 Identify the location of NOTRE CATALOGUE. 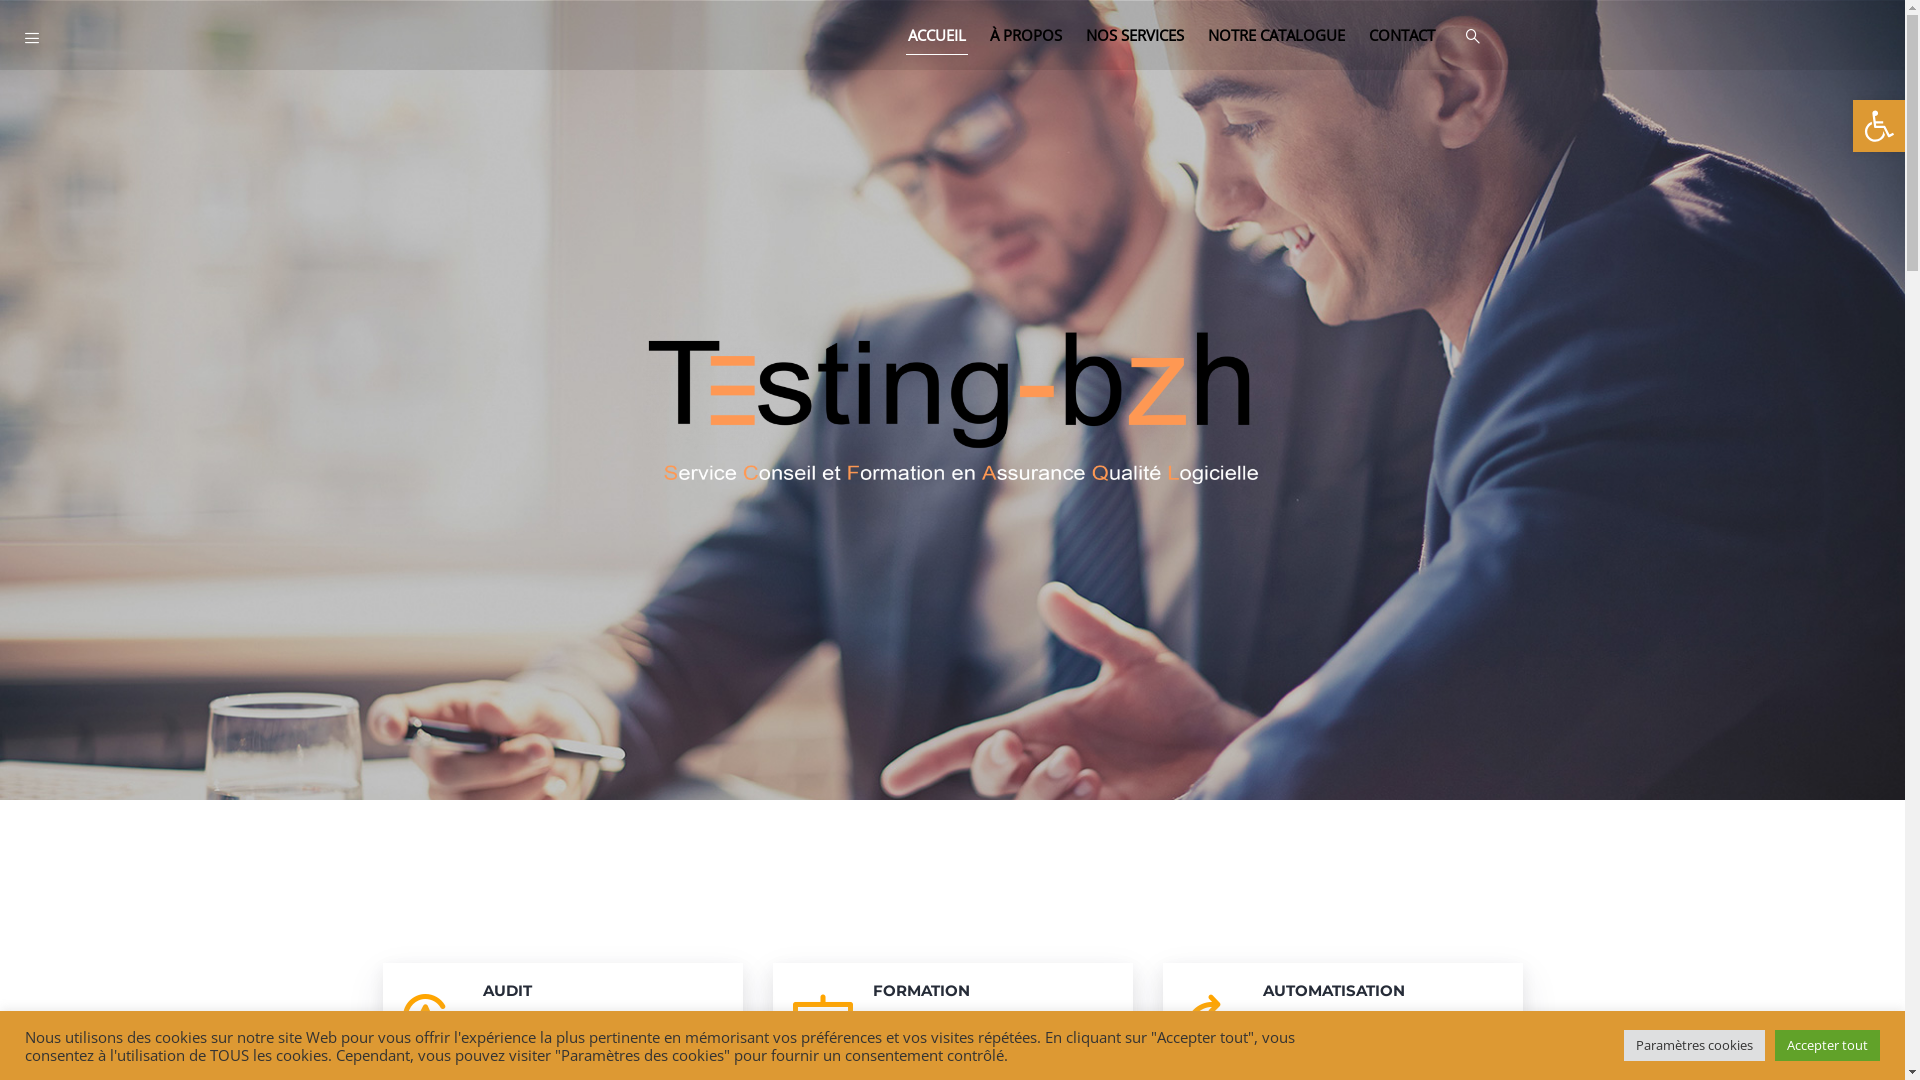
(1276, 36).